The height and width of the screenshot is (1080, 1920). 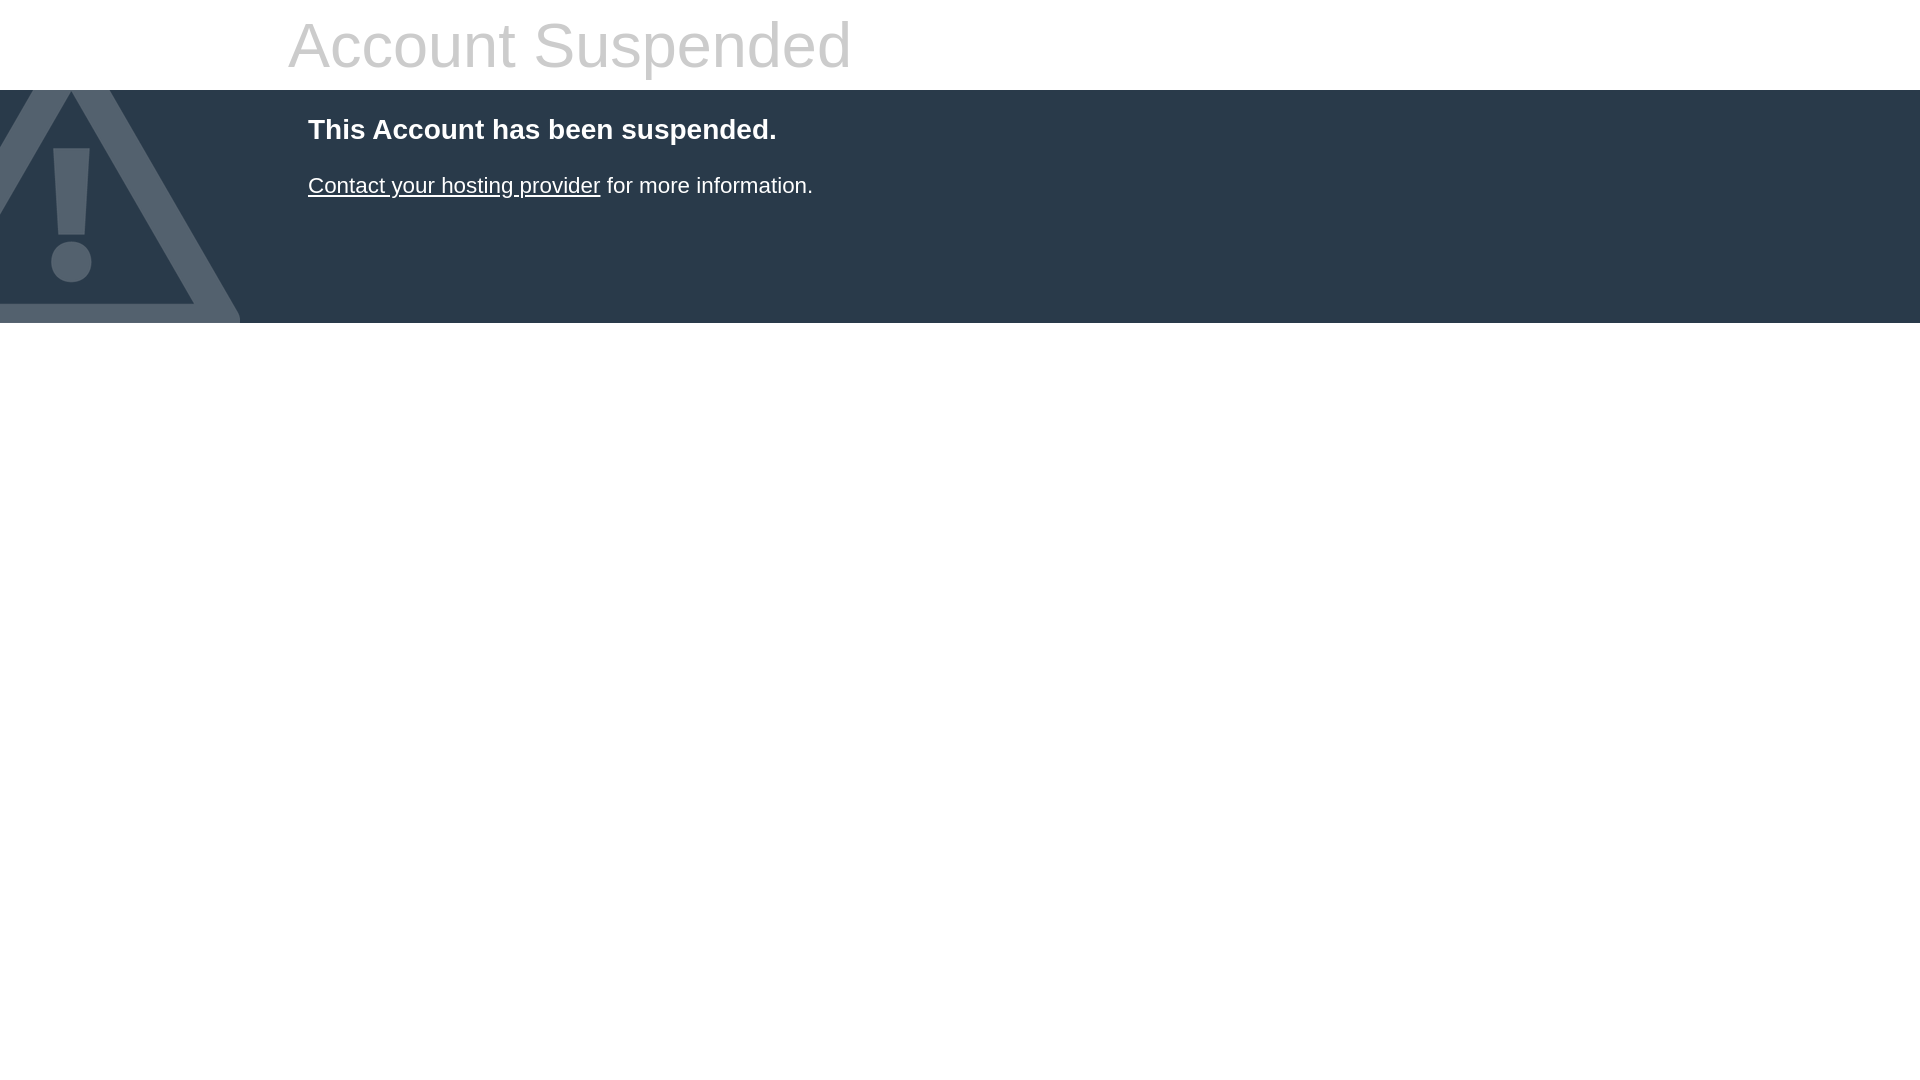 I want to click on Contact your hosting provider, so click(x=454, y=186).